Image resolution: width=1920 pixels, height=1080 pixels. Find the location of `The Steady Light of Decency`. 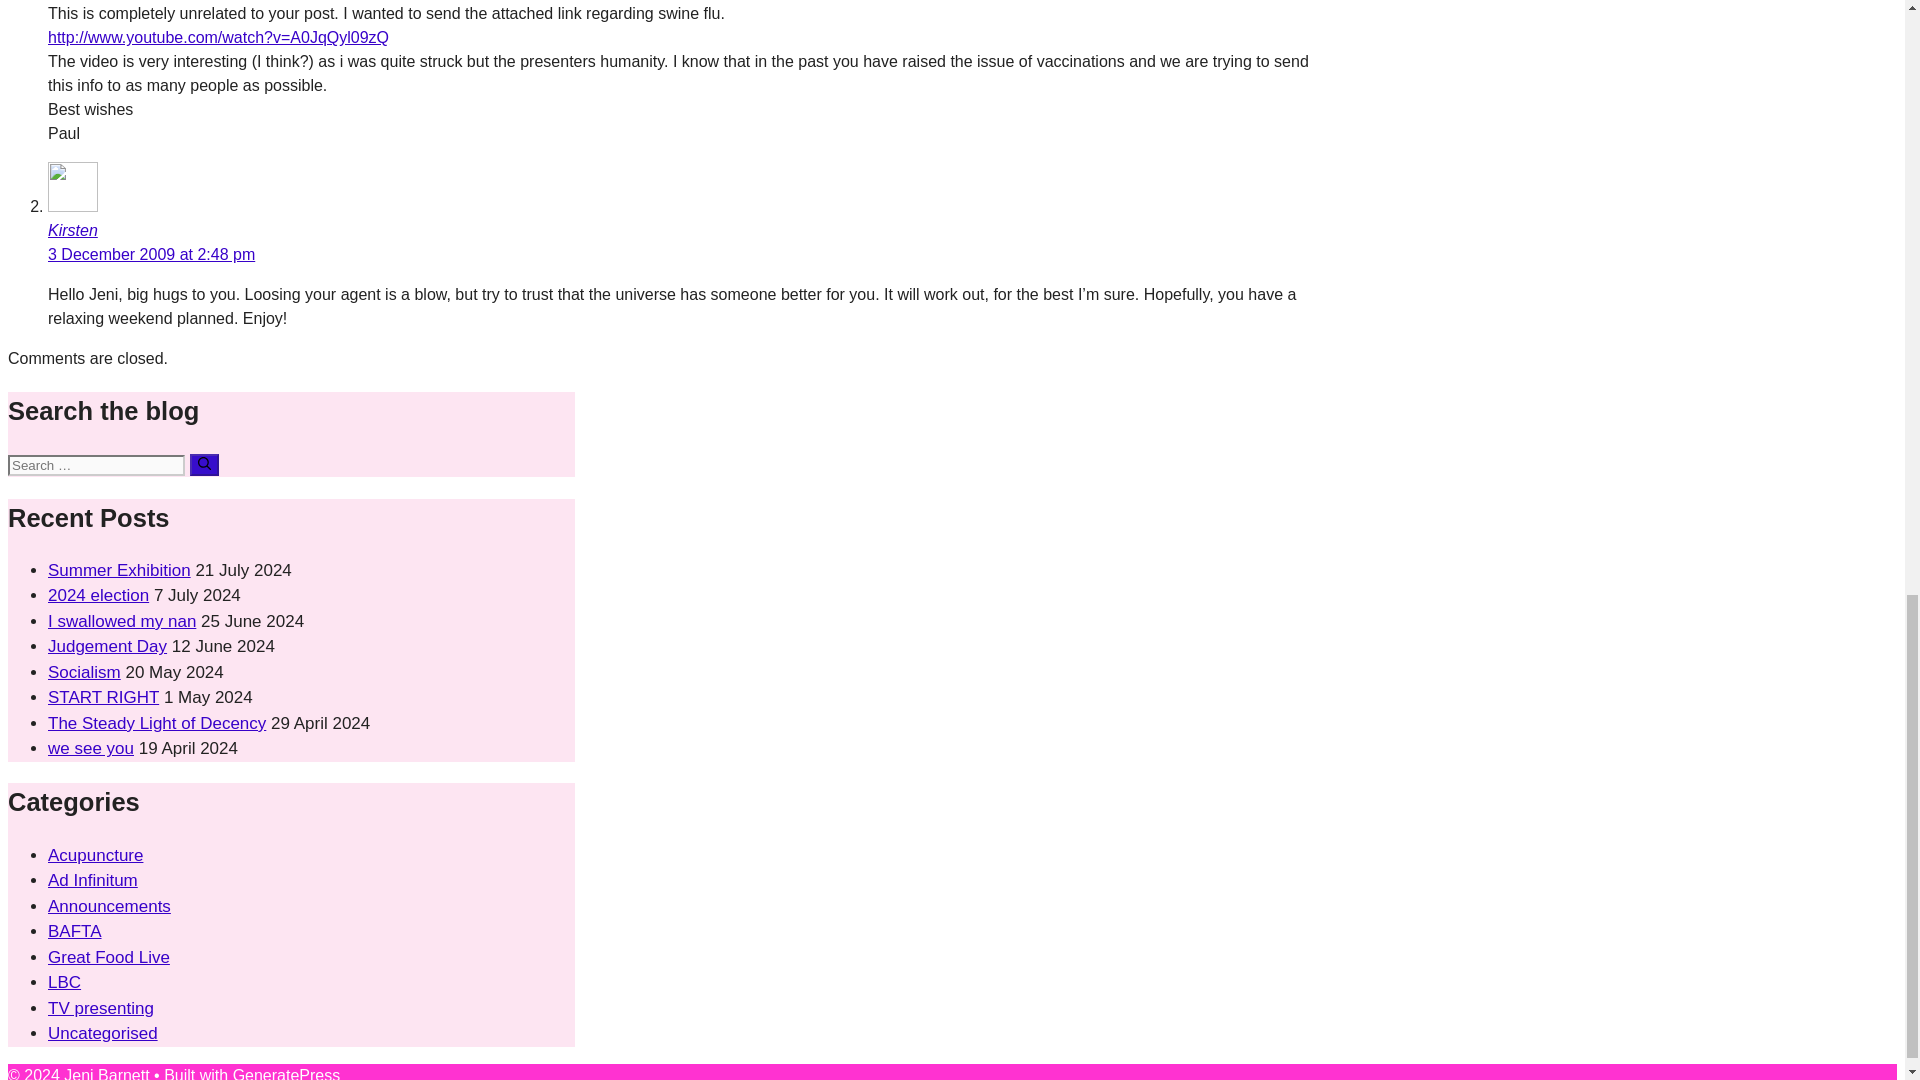

The Steady Light of Decency is located at coordinates (157, 723).